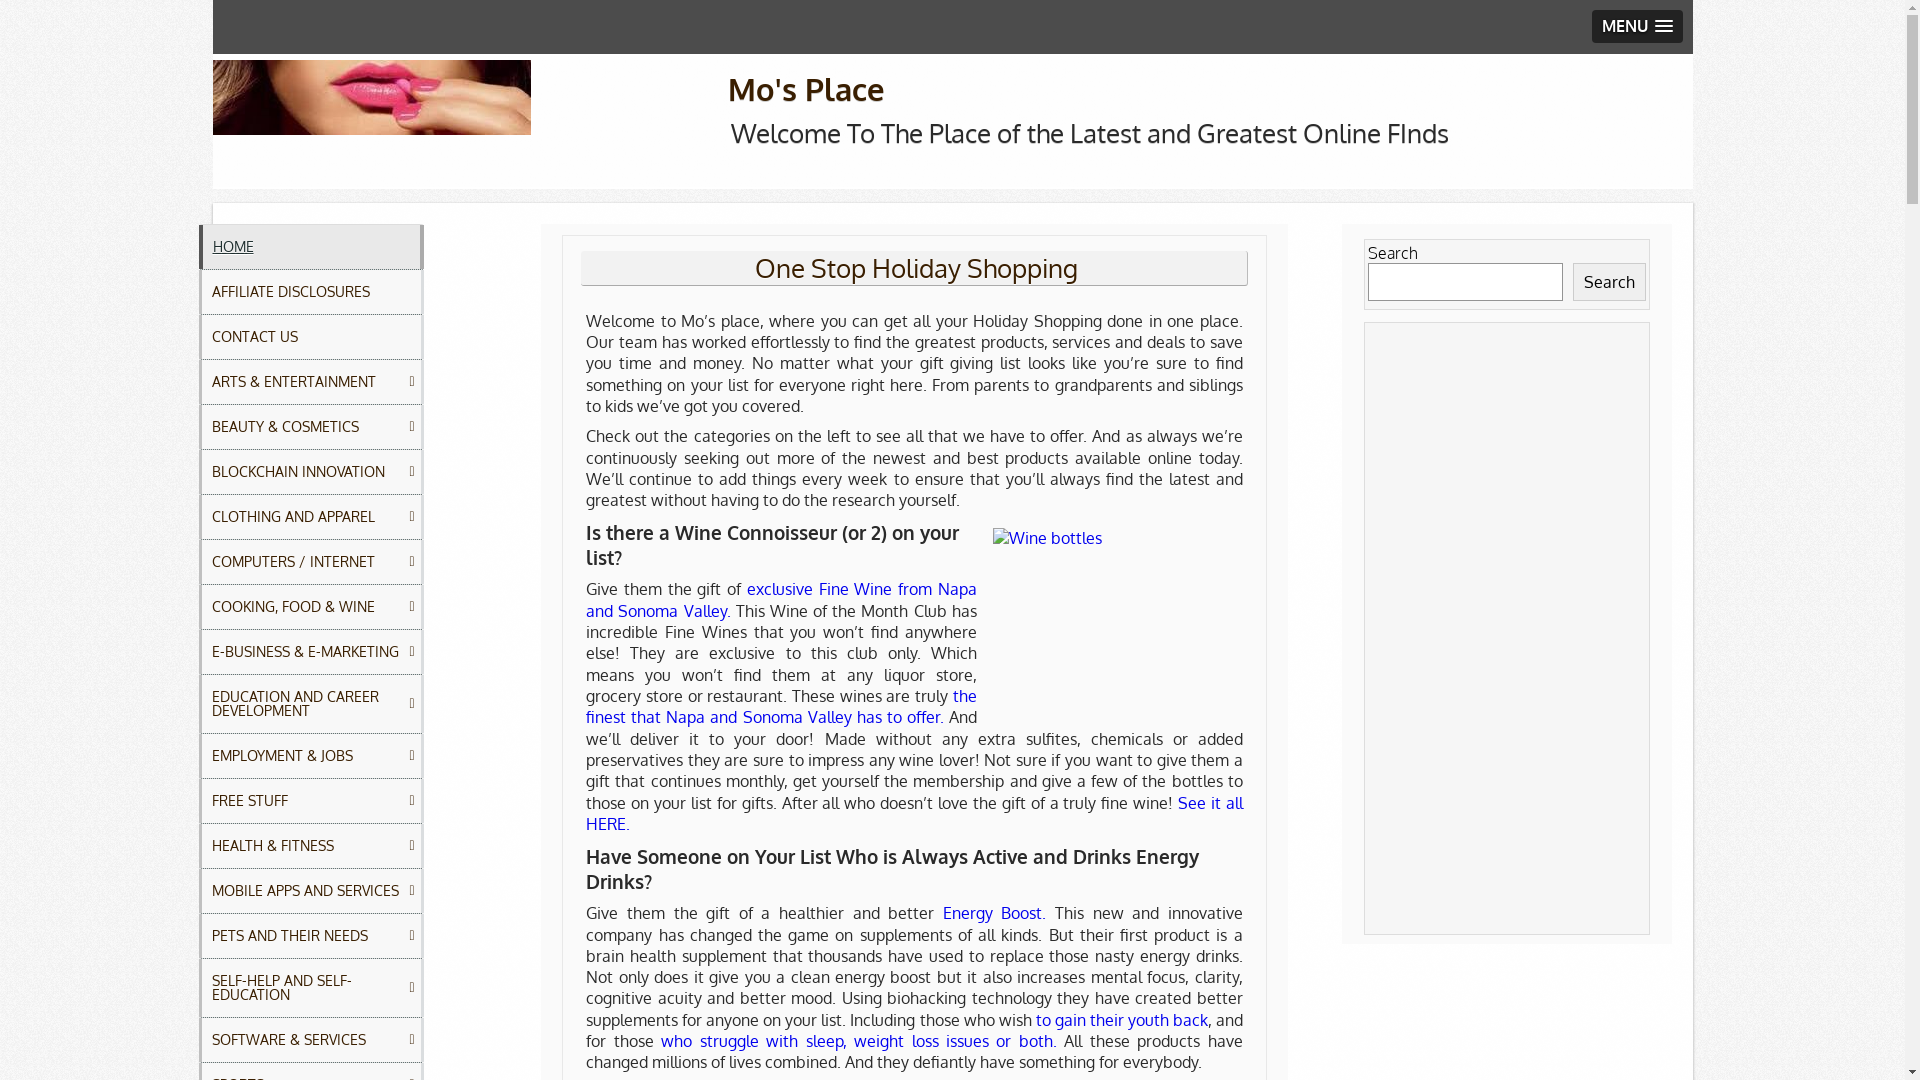 The width and height of the screenshot is (1920, 1080). Describe the element at coordinates (1122, 1020) in the screenshot. I see `to gain their youth back` at that location.